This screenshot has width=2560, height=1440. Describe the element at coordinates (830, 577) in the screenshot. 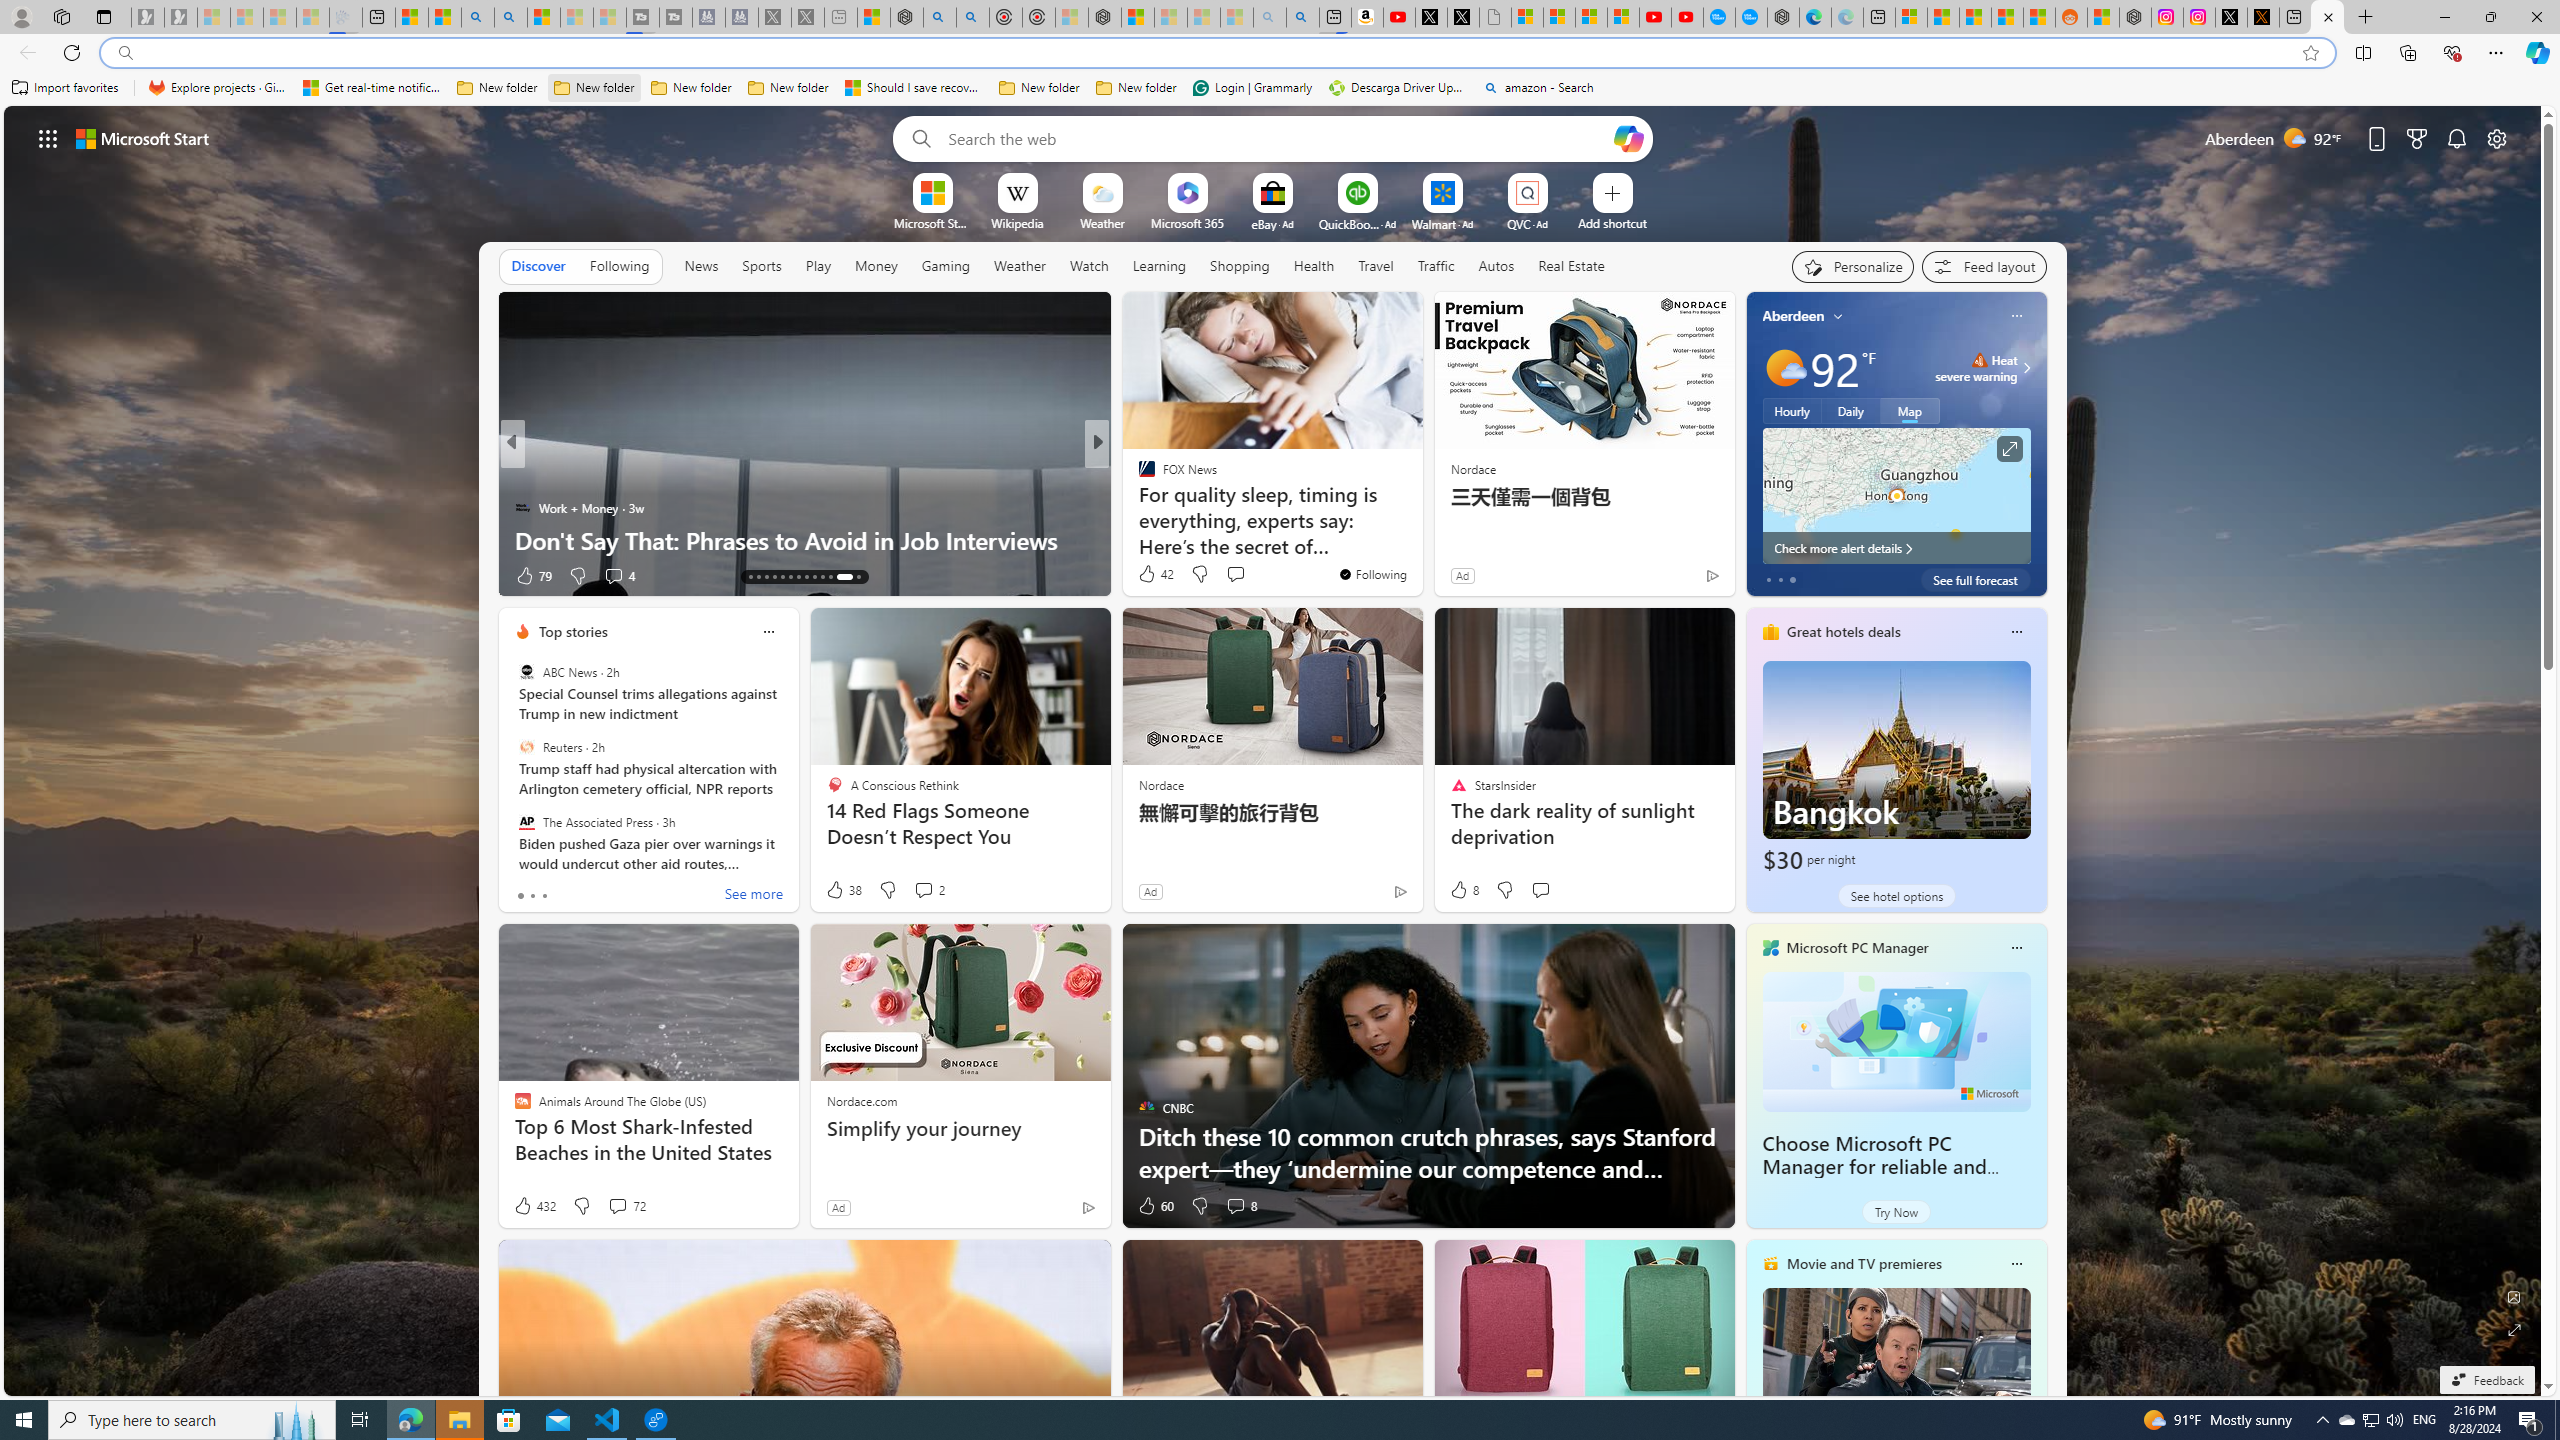

I see `AutomationID: tab-23` at that location.